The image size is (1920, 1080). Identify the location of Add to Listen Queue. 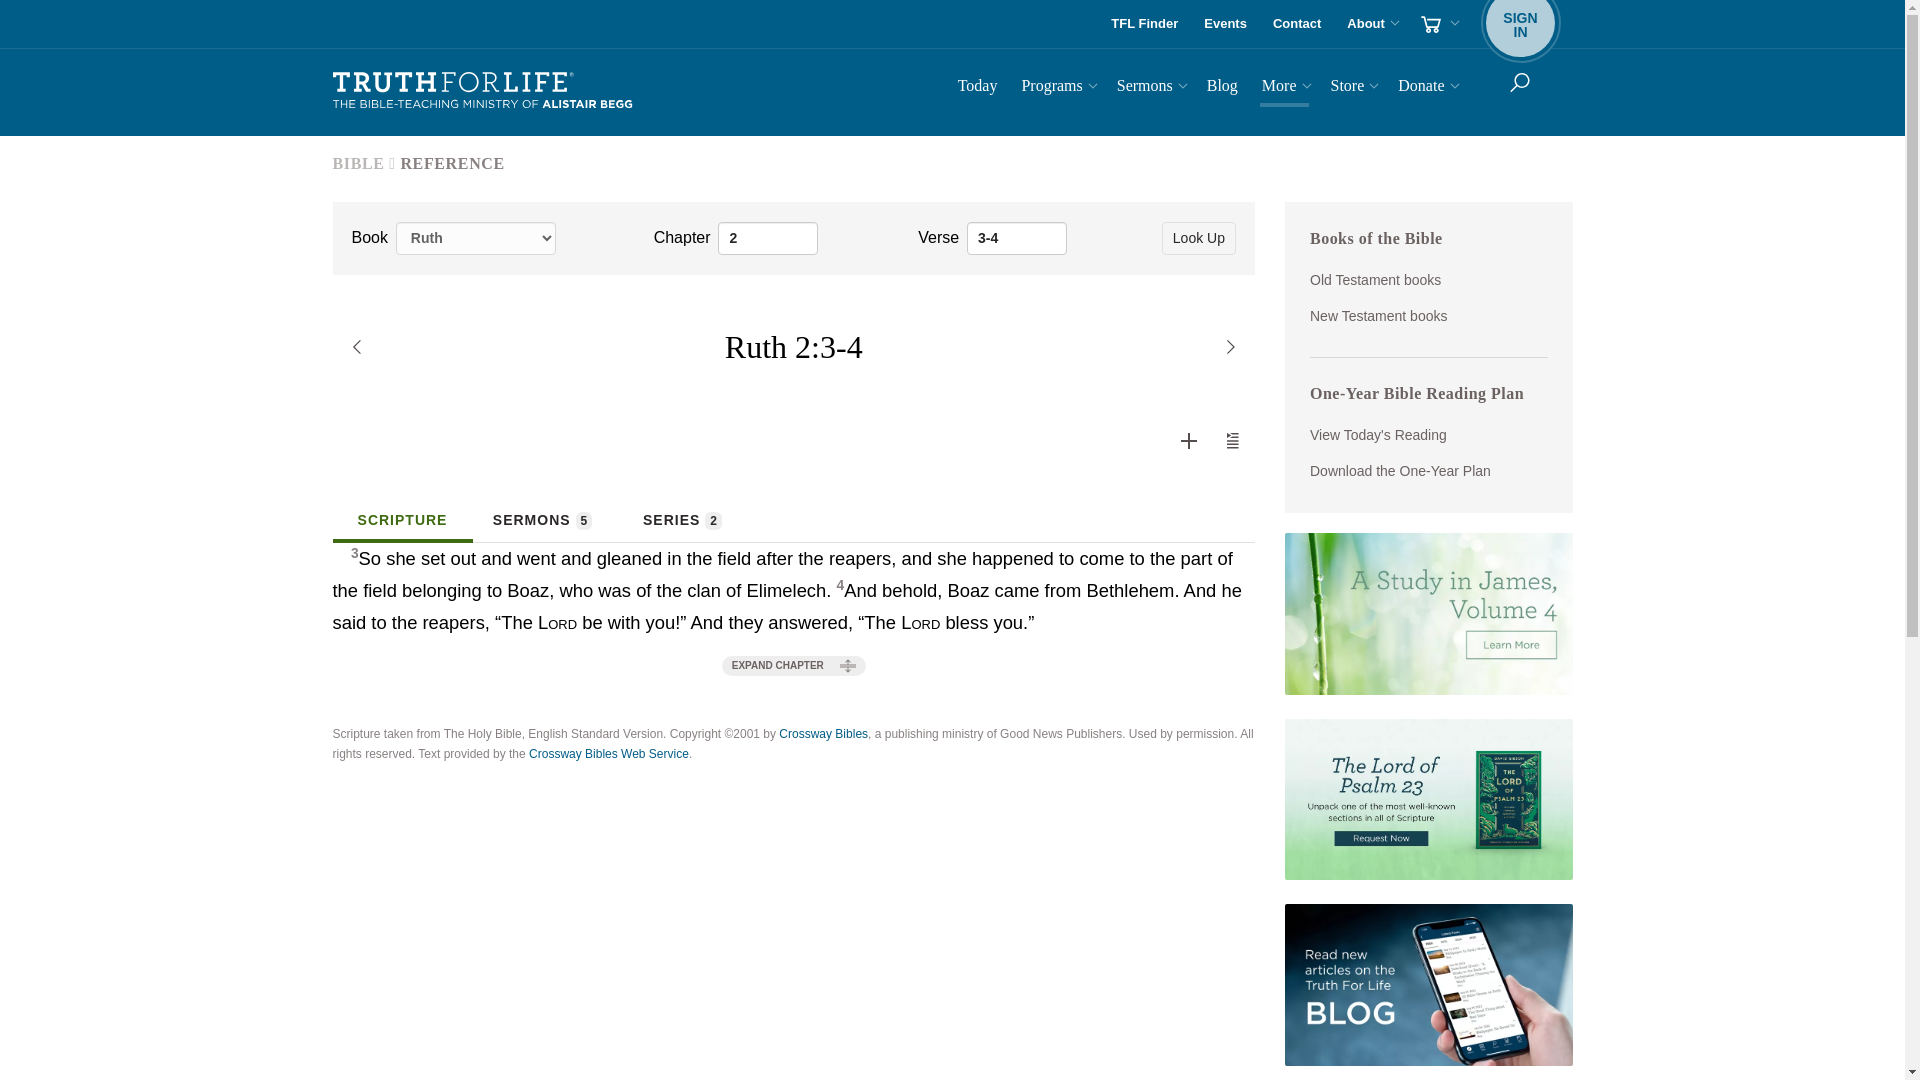
(768, 238).